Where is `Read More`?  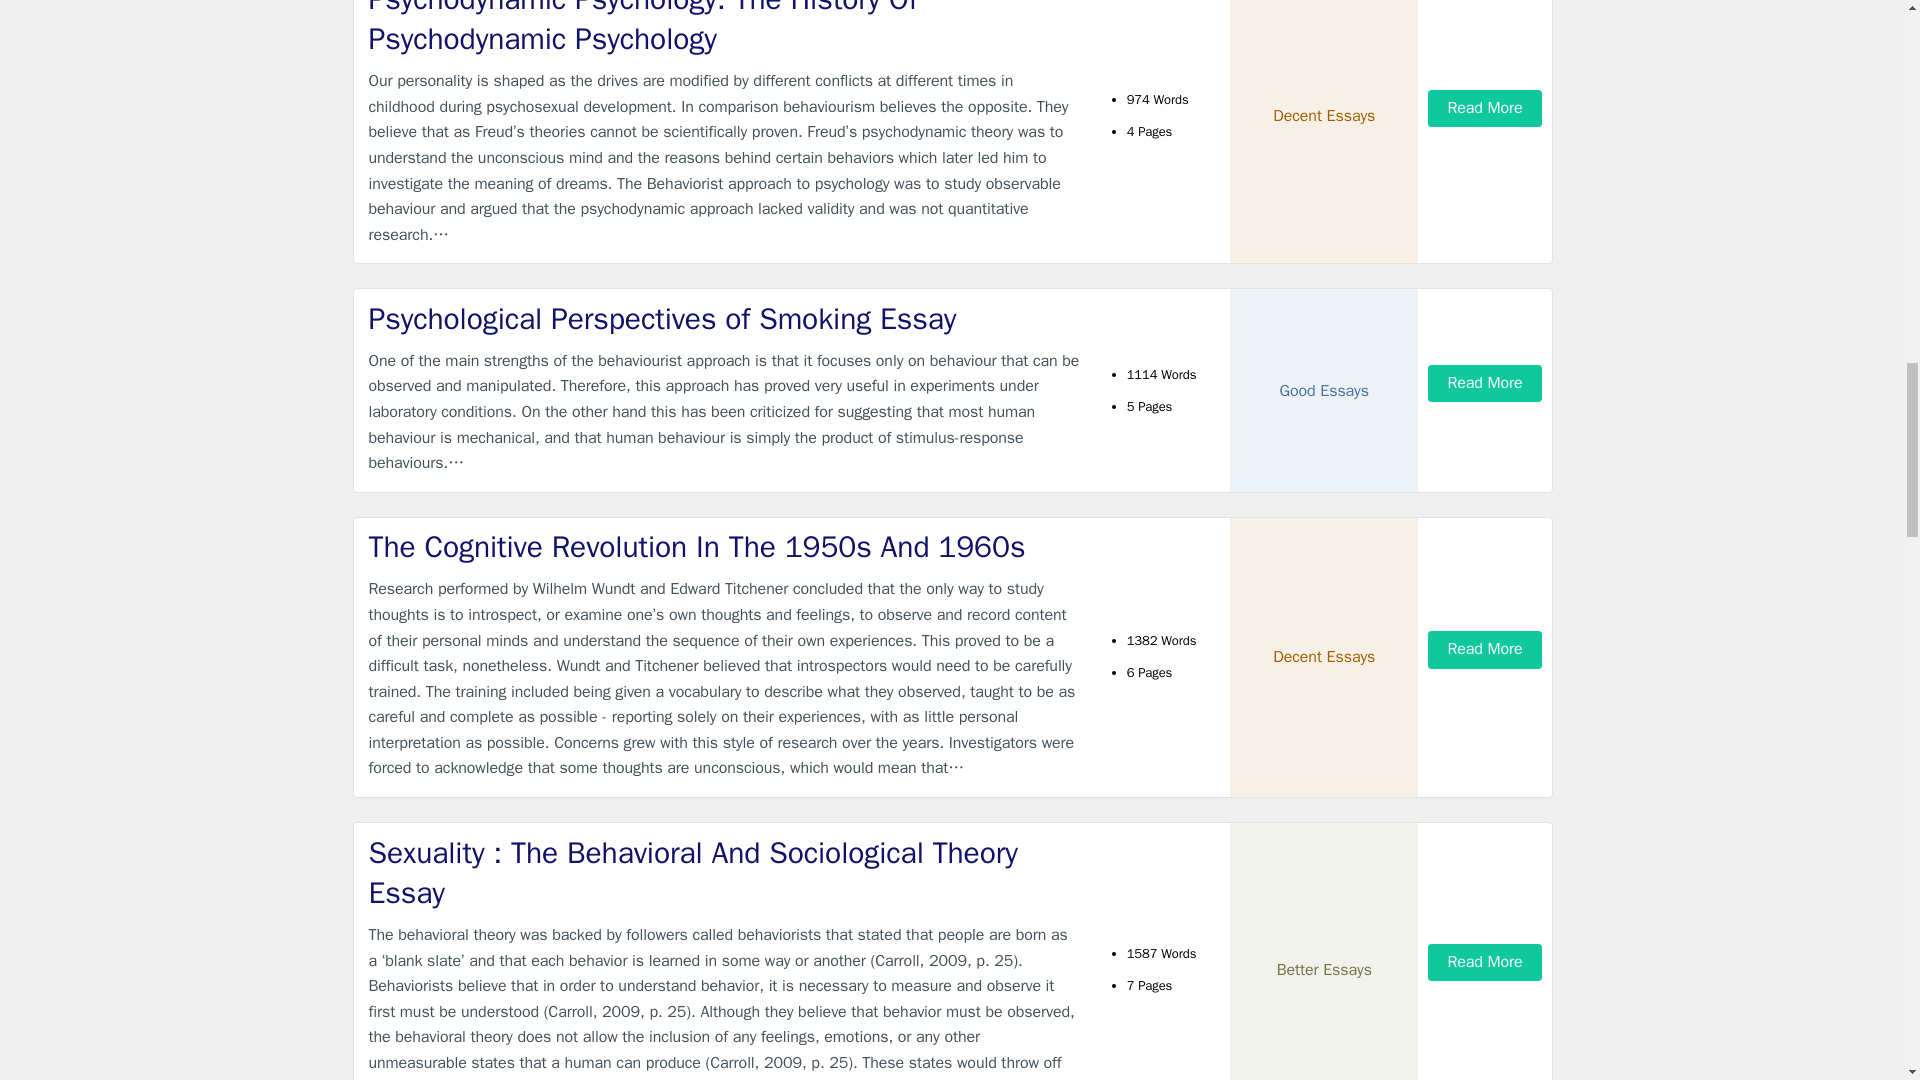
Read More is located at coordinates (1484, 649).